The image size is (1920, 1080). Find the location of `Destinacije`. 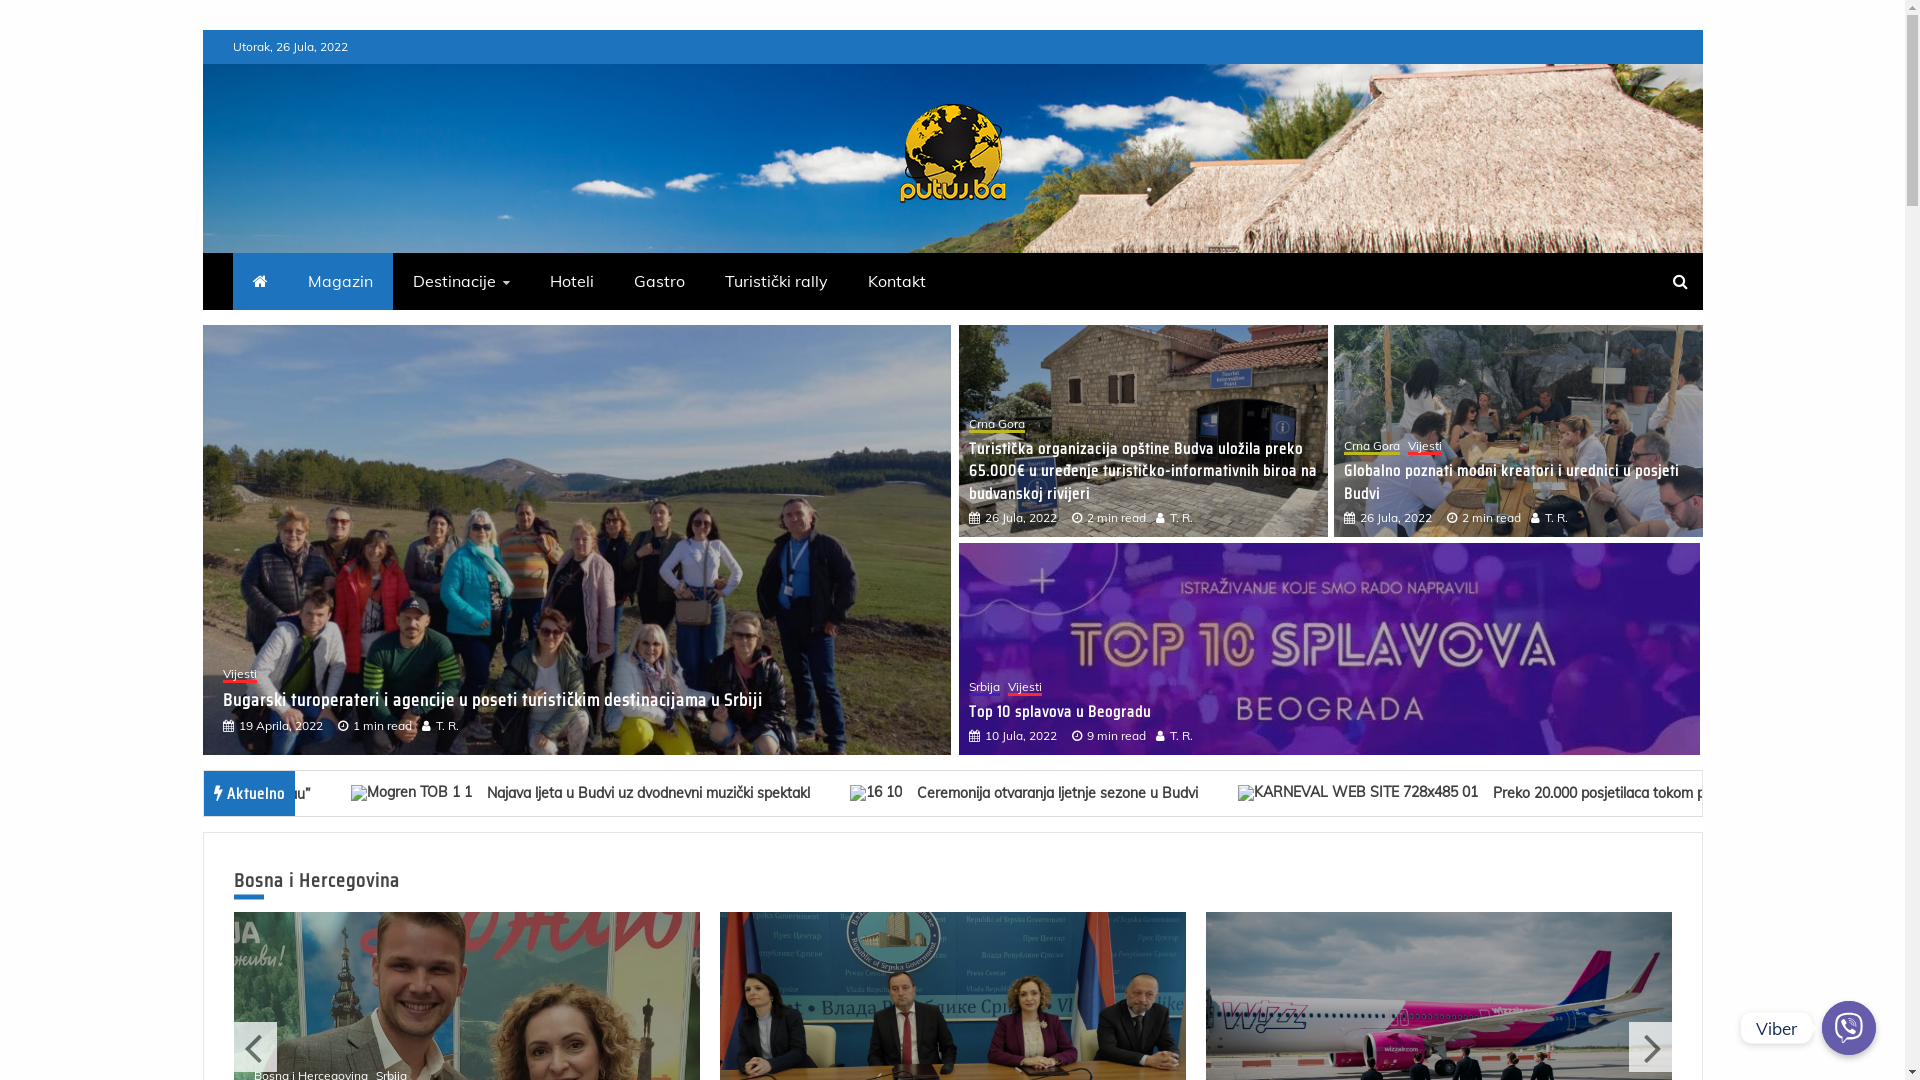

Destinacije is located at coordinates (460, 282).